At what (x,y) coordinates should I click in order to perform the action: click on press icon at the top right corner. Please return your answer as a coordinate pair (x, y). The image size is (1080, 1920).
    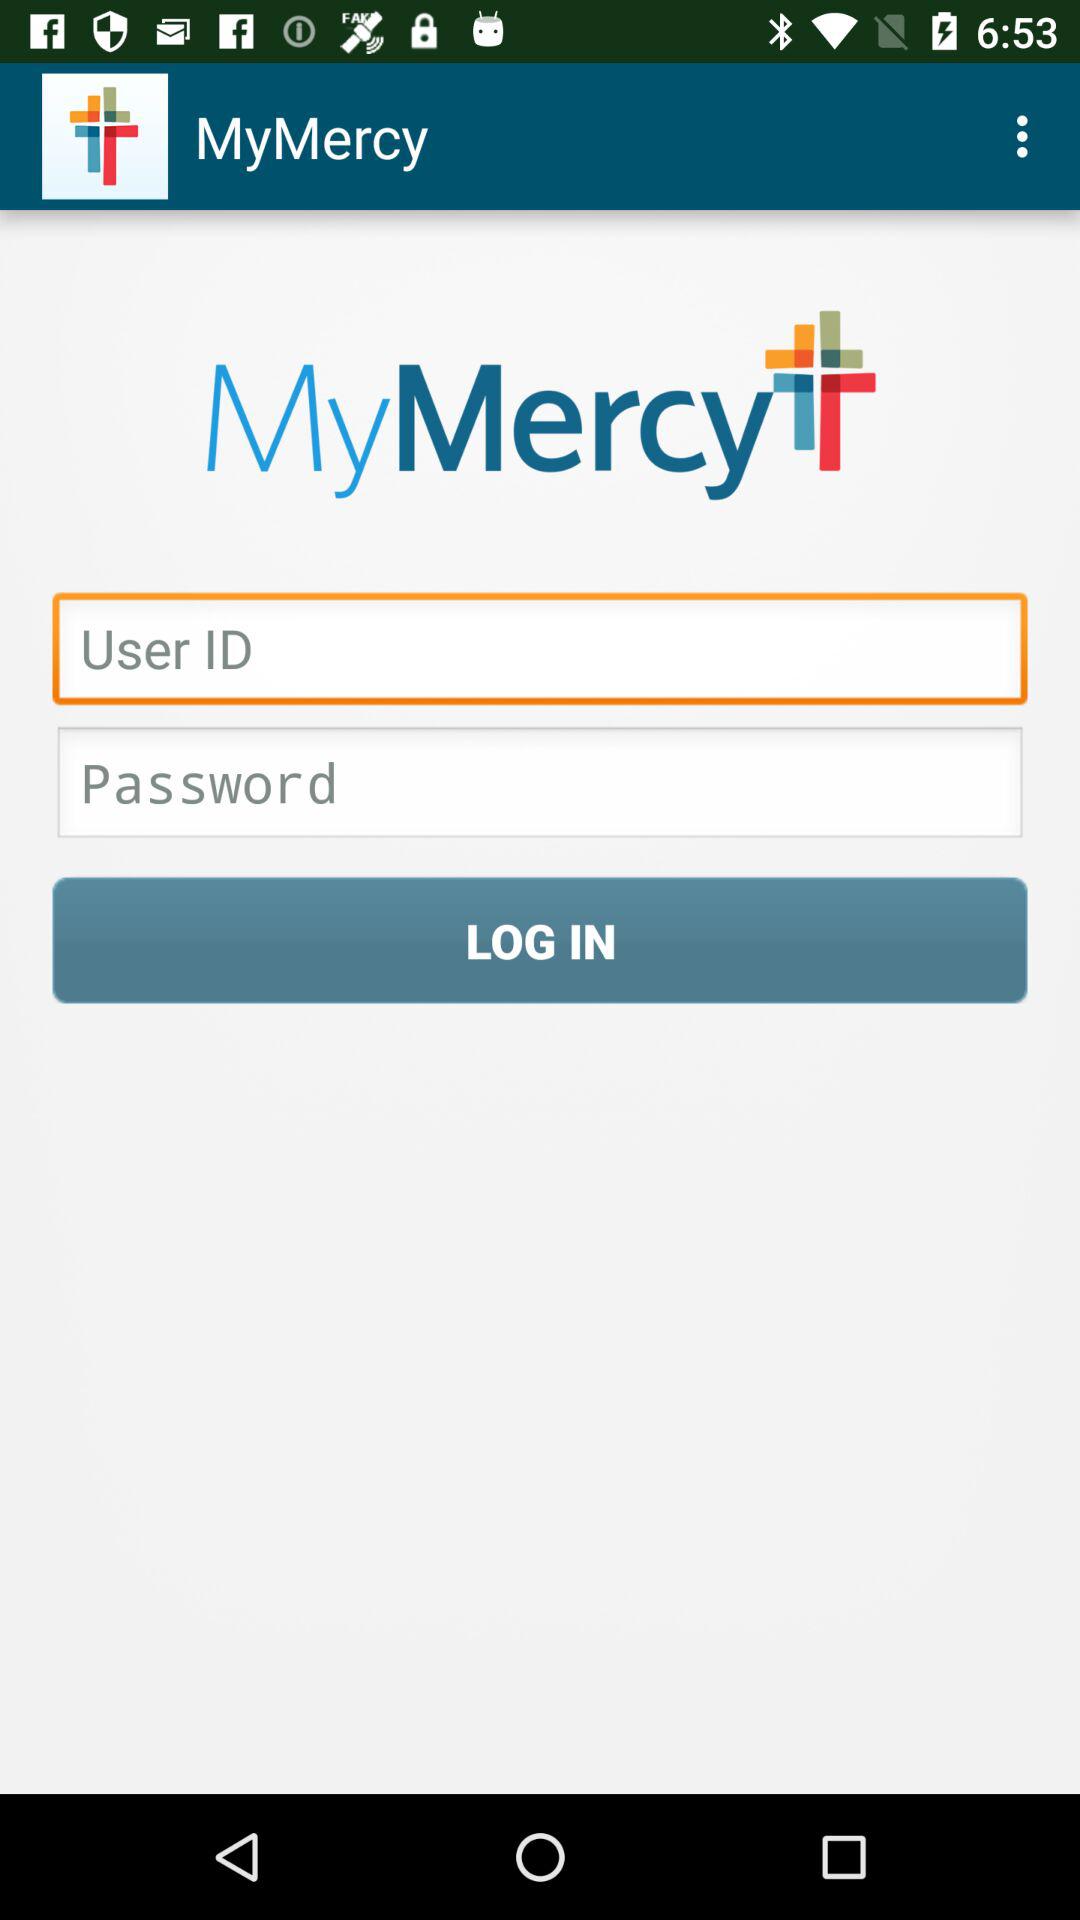
    Looking at the image, I should click on (1028, 136).